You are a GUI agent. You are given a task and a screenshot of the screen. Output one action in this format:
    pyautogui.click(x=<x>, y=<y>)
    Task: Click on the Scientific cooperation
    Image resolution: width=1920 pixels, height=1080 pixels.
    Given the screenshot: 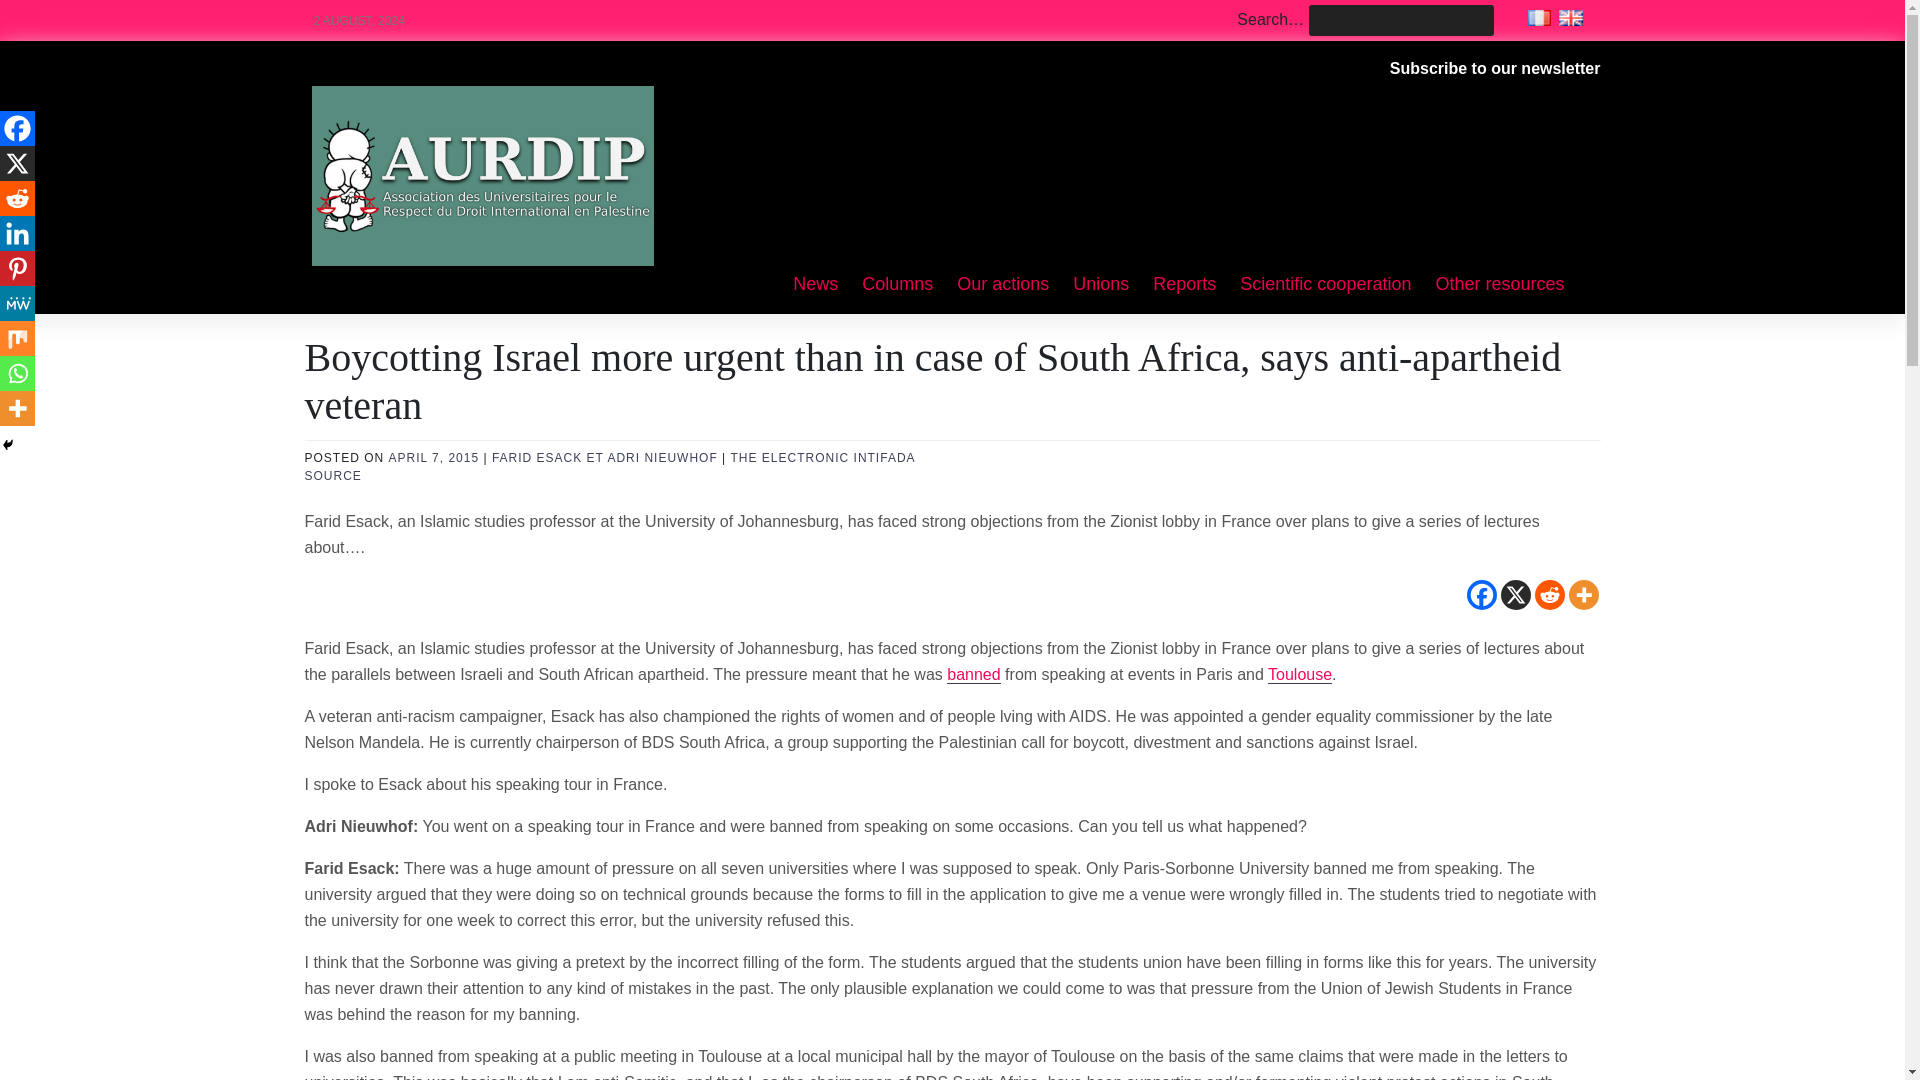 What is the action you would take?
    pyautogui.click(x=1325, y=285)
    